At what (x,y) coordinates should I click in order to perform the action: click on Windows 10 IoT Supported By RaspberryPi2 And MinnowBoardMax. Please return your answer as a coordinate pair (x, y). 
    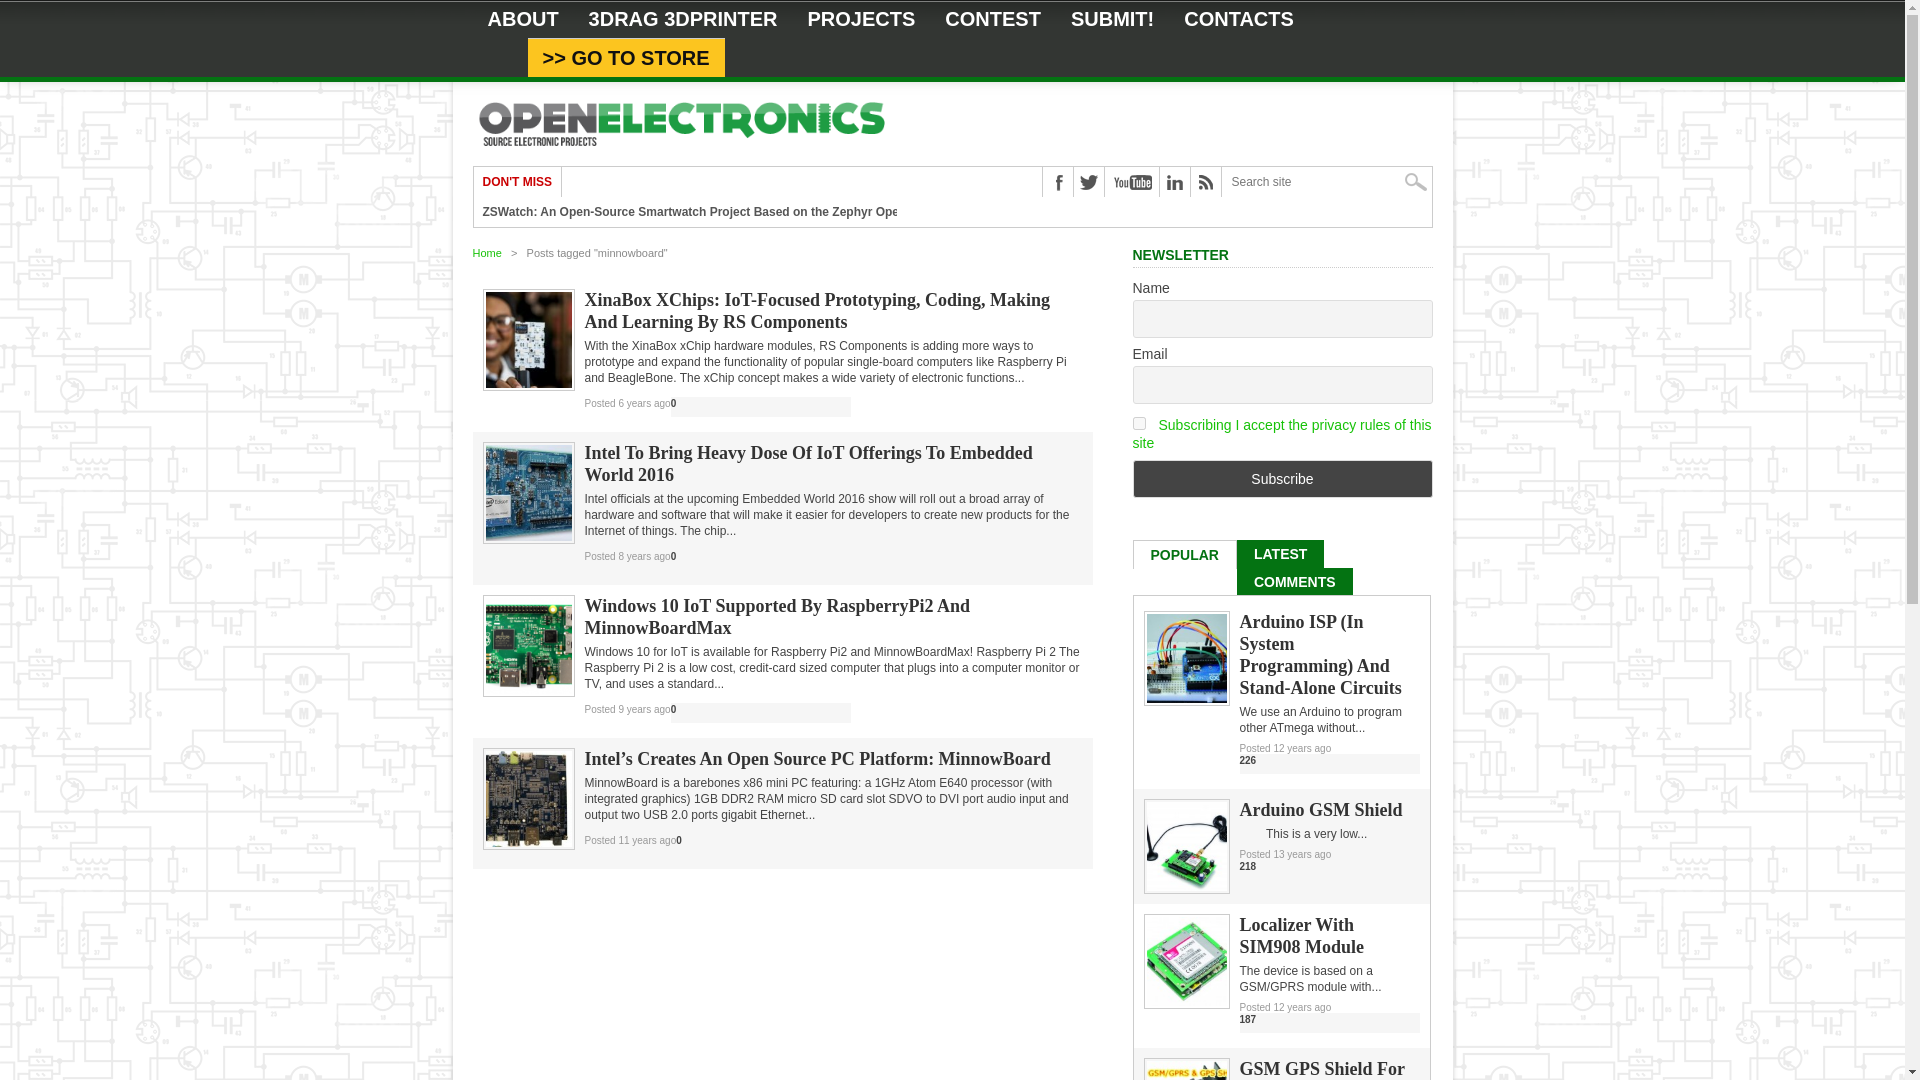
    Looking at the image, I should click on (832, 617).